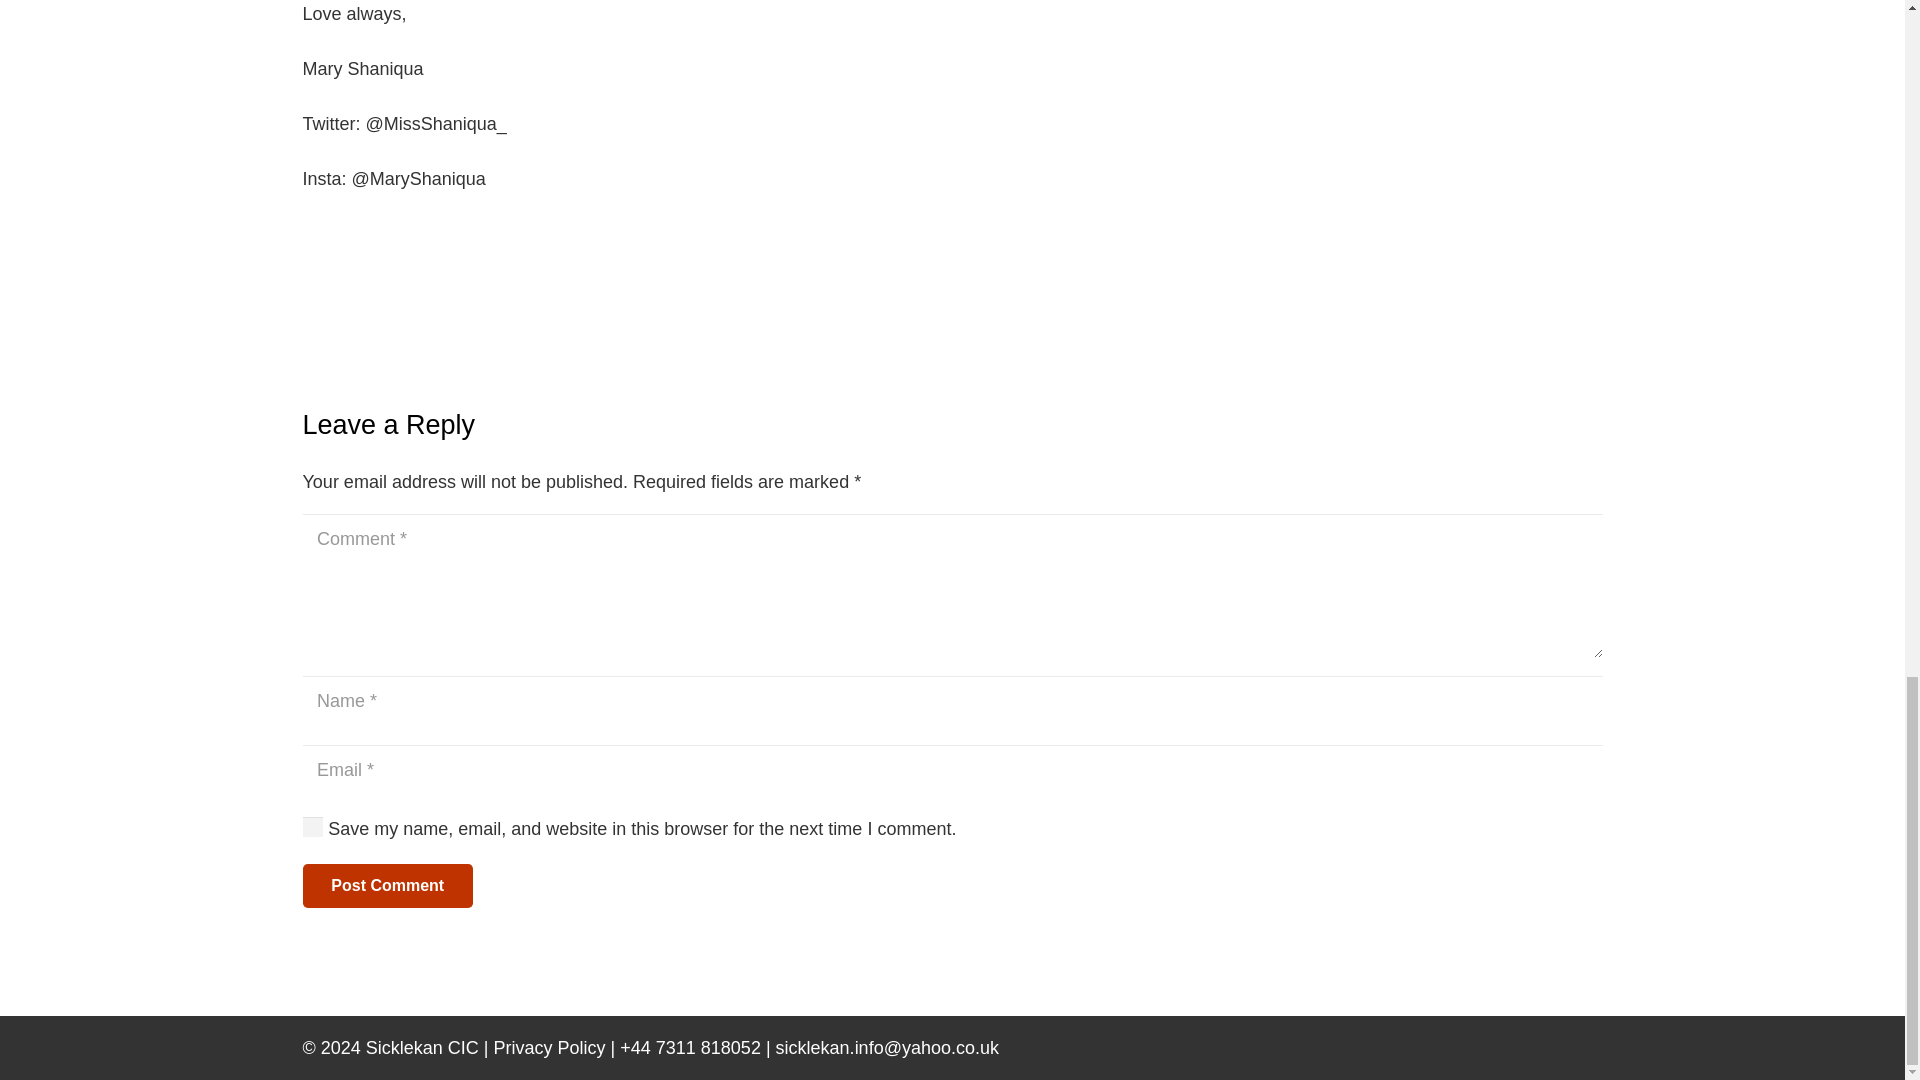  I want to click on Privacy Policy, so click(550, 1048).